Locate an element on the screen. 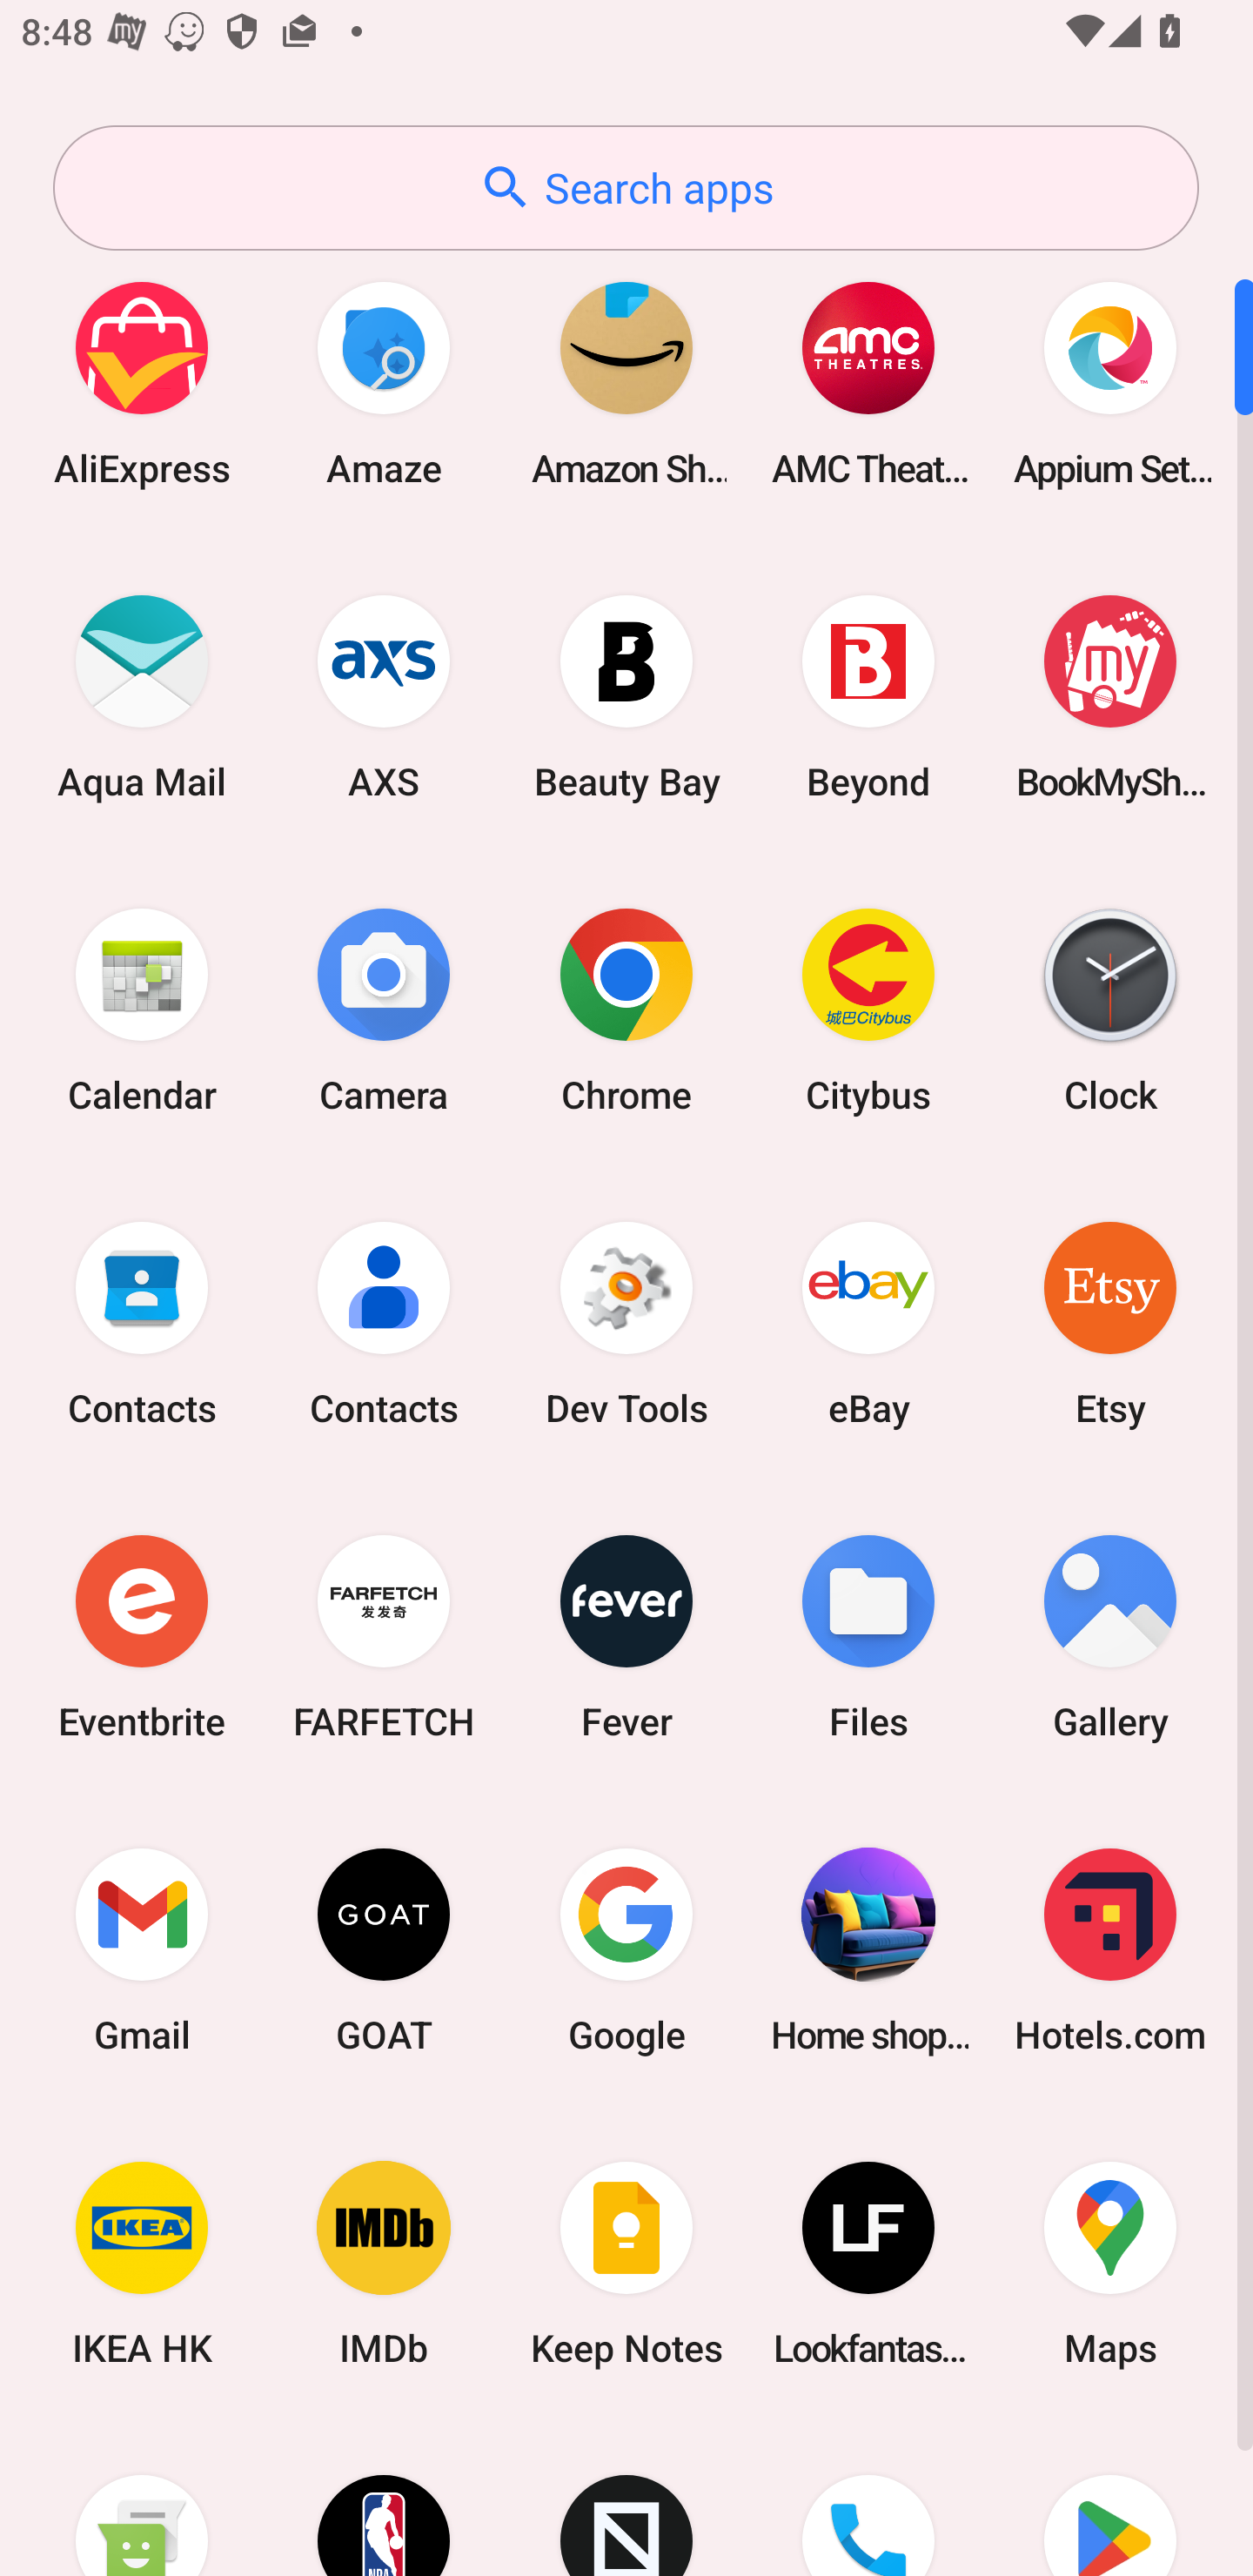 The height and width of the screenshot is (2576, 1253). NBA is located at coordinates (384, 2499).